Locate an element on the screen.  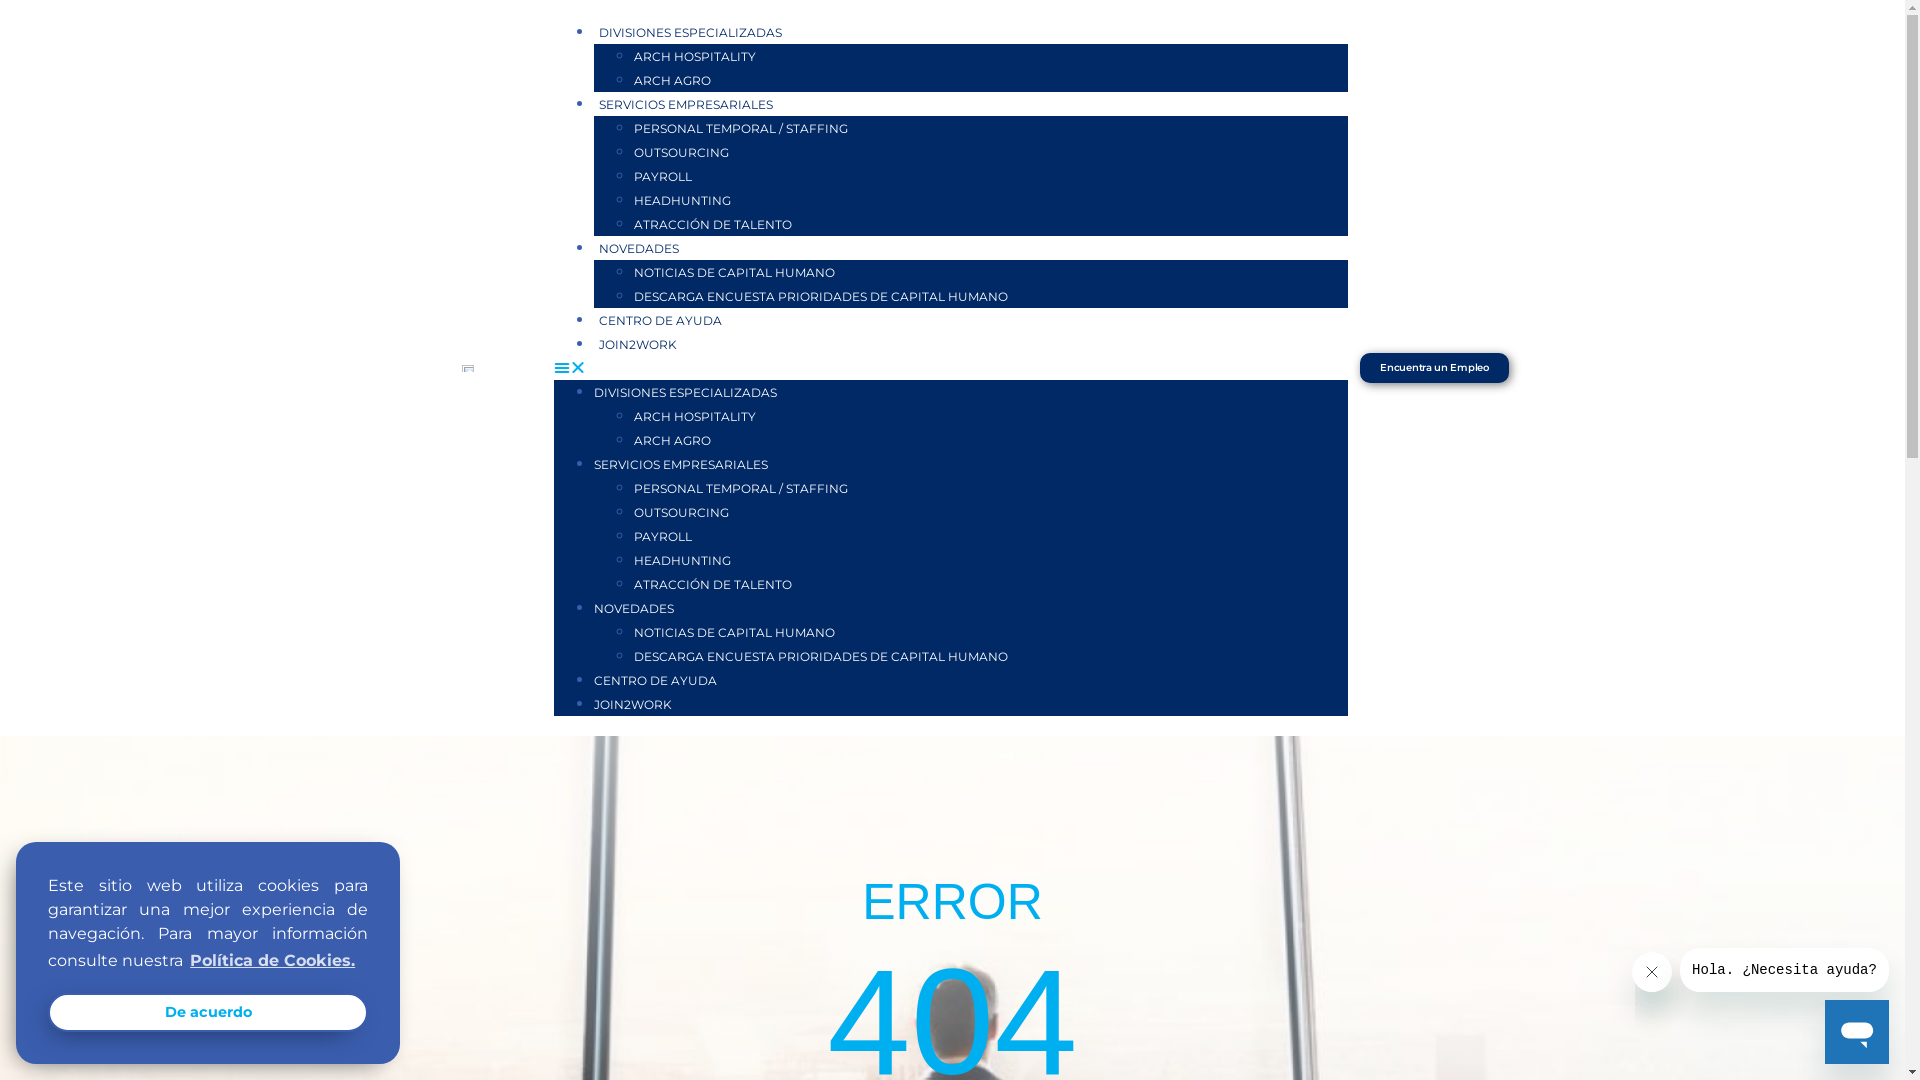
Message from company is located at coordinates (1784, 970).